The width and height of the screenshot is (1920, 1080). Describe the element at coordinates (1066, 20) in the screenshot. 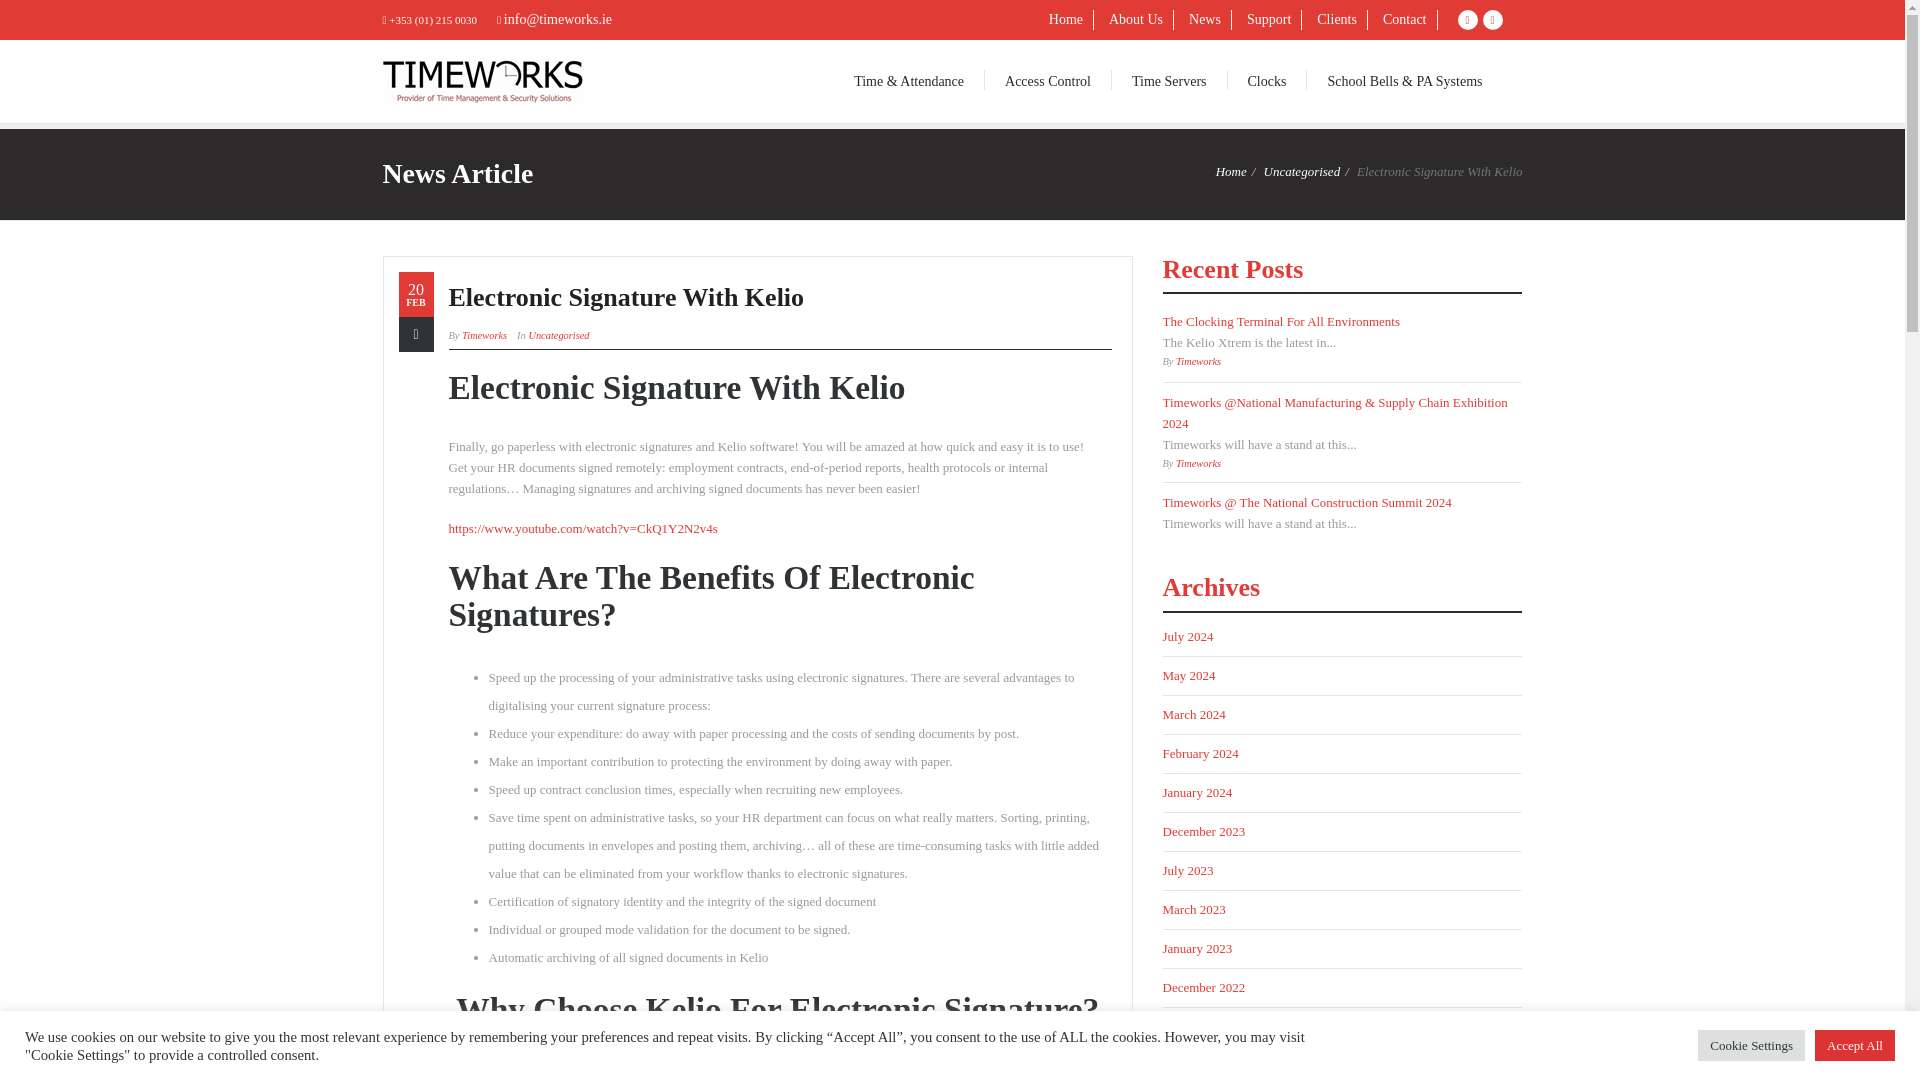

I see `Home` at that location.